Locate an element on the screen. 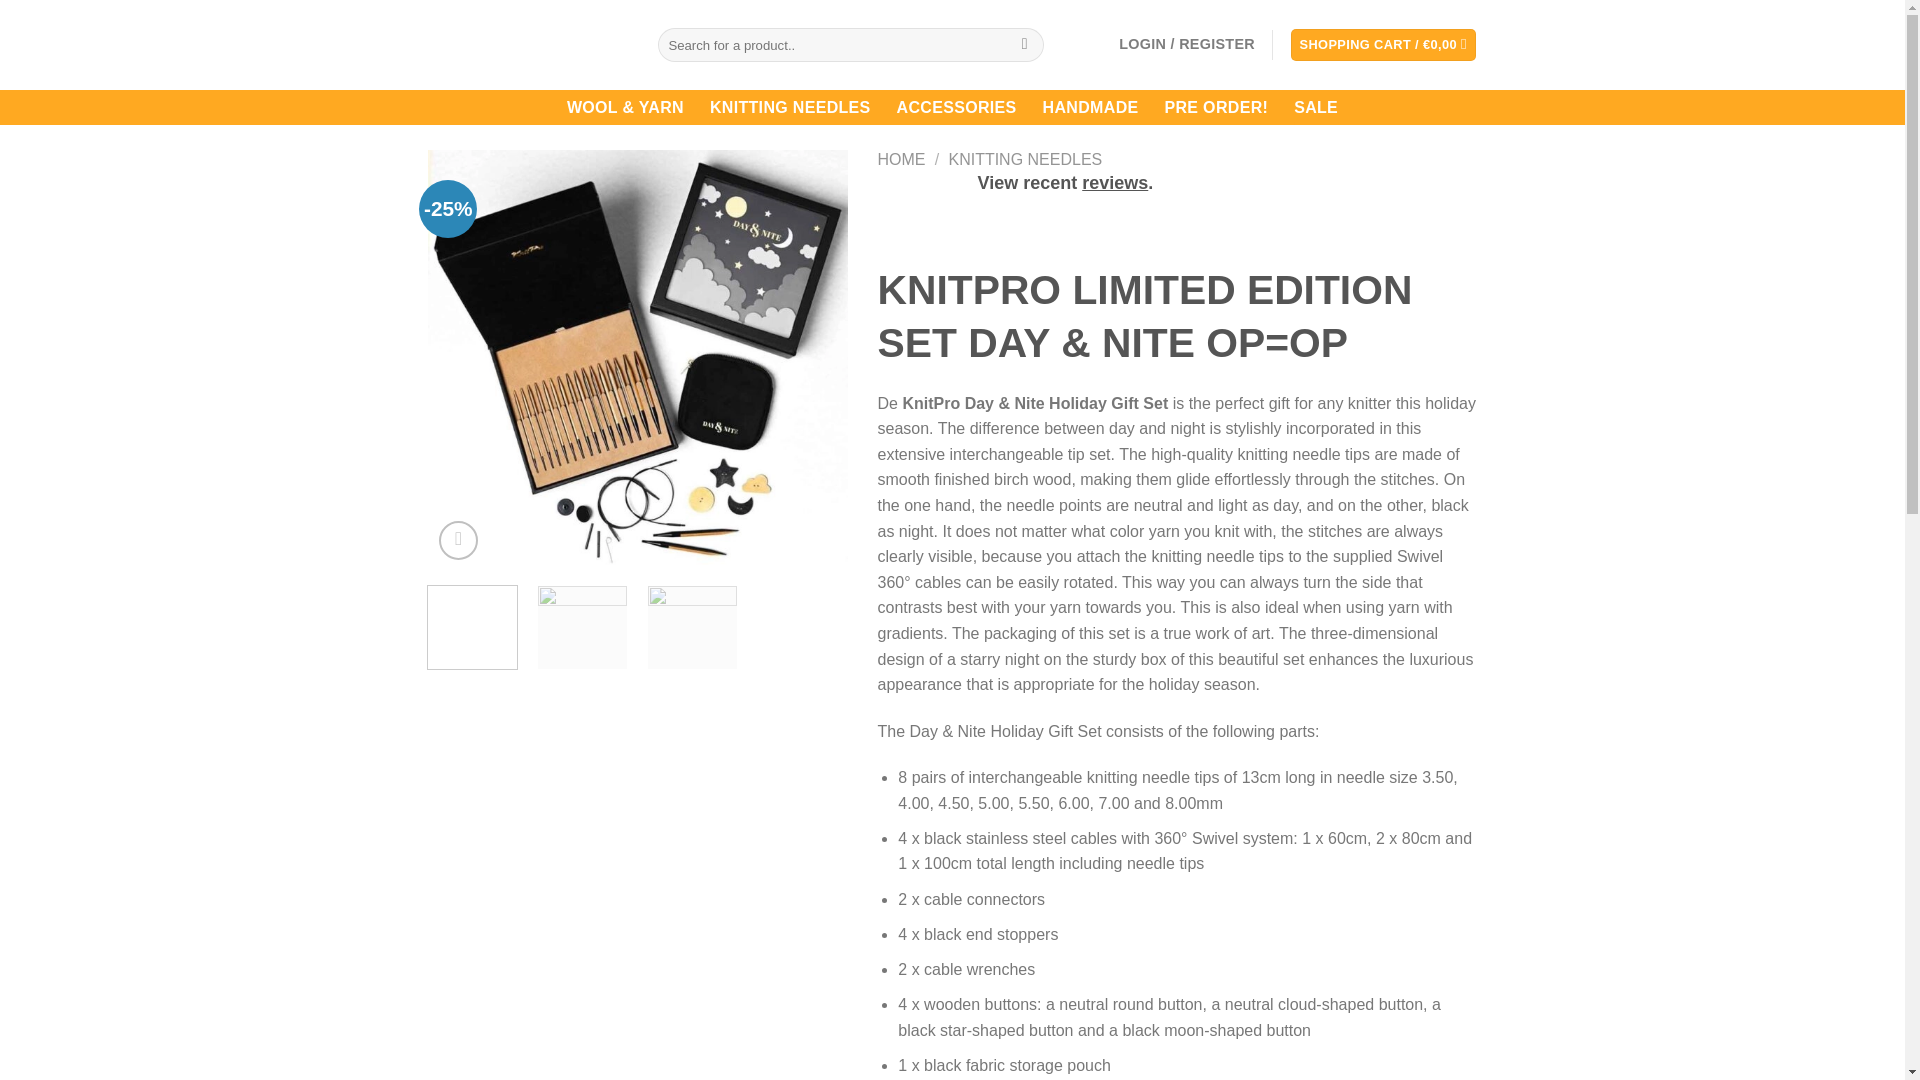 The width and height of the screenshot is (1920, 1080). HOME is located at coordinates (901, 160).